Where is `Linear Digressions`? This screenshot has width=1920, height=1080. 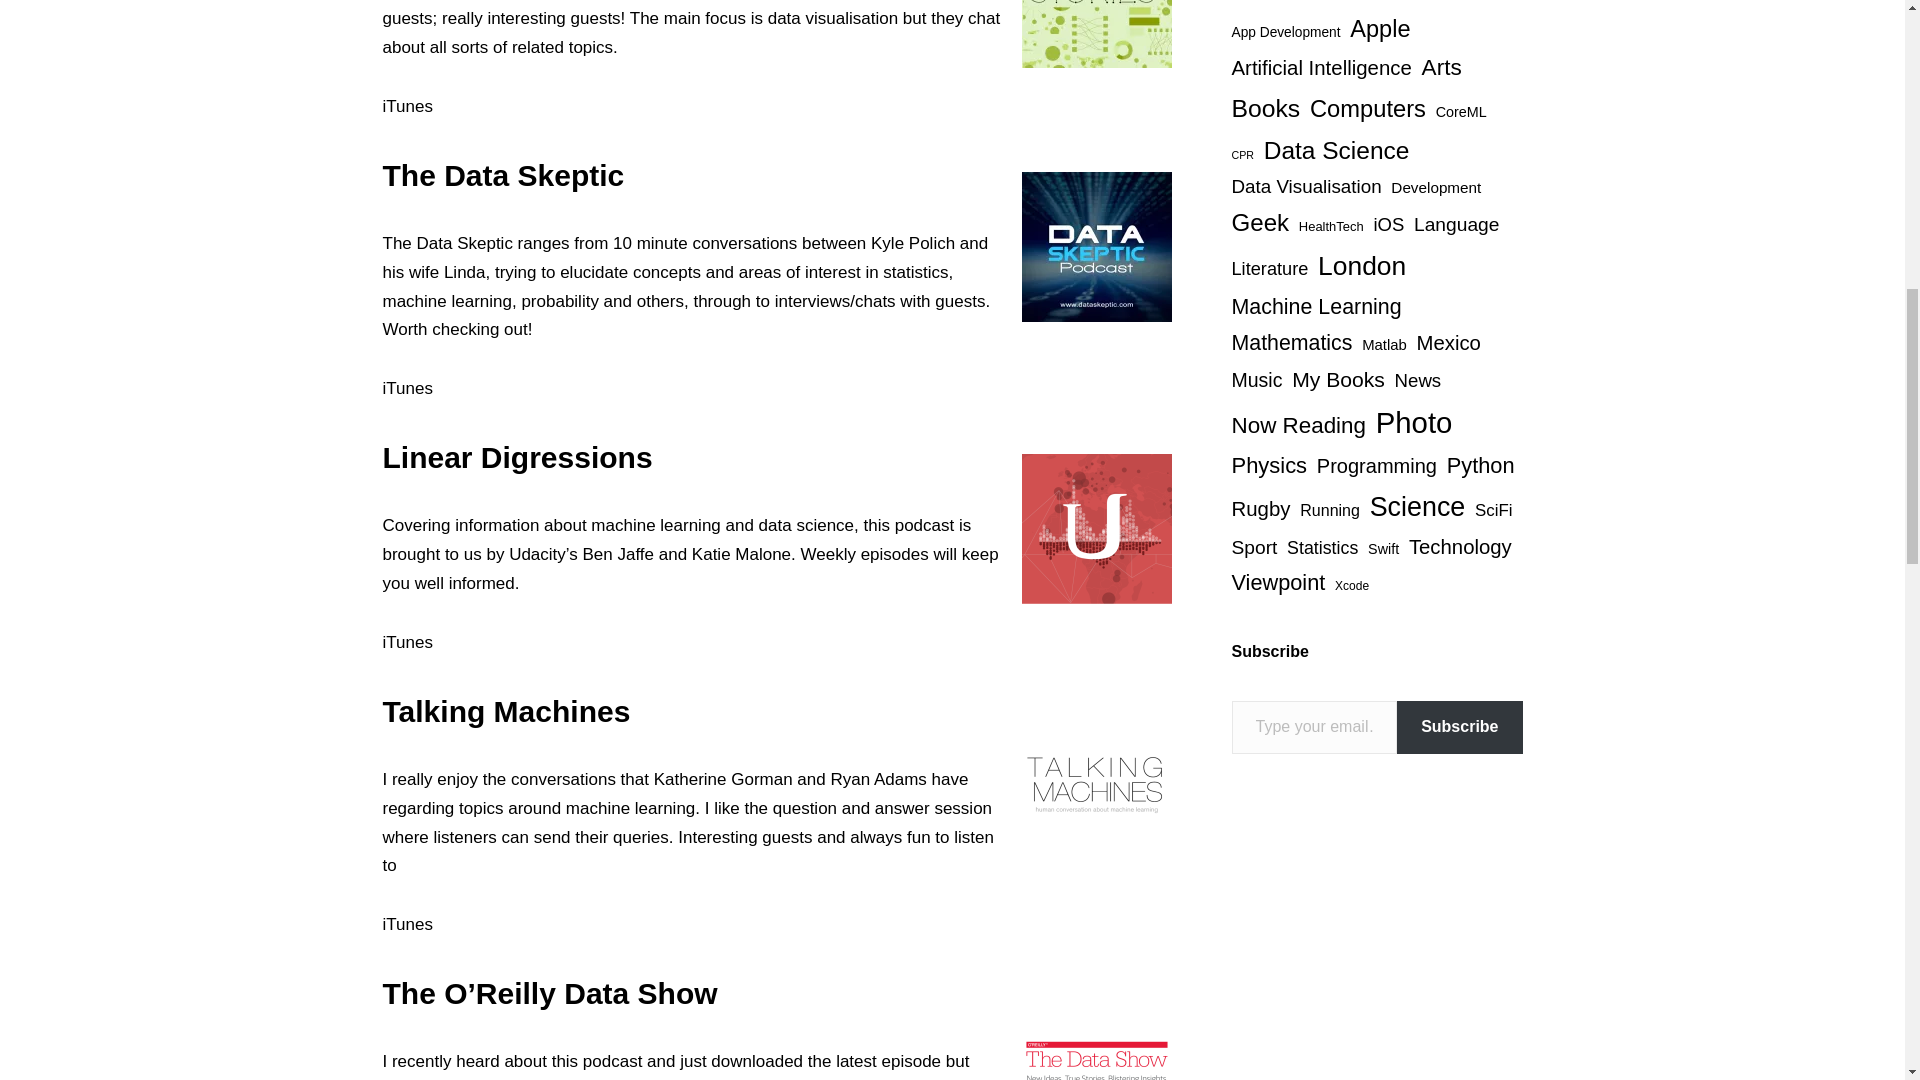 Linear Digressions is located at coordinates (517, 457).